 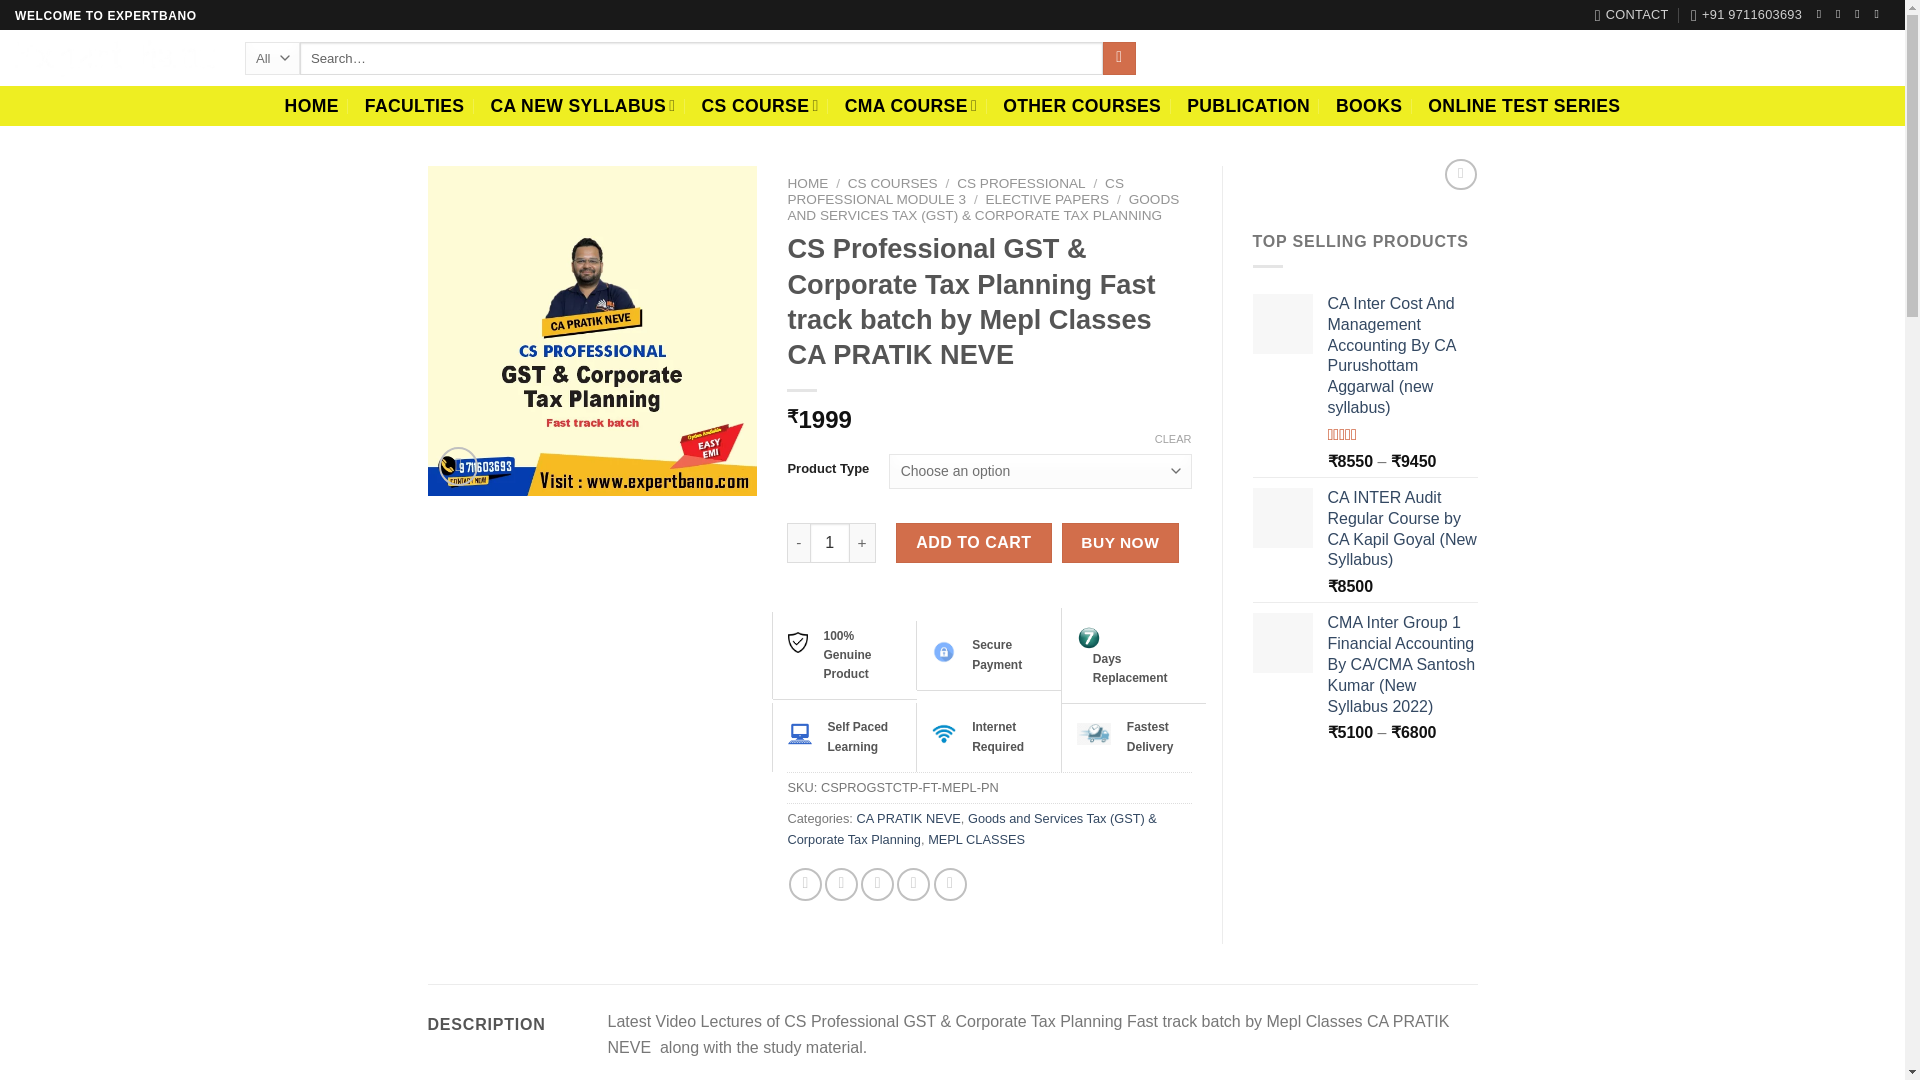 What do you see at coordinates (414, 106) in the screenshot?
I see `FACULTIES` at bounding box center [414, 106].